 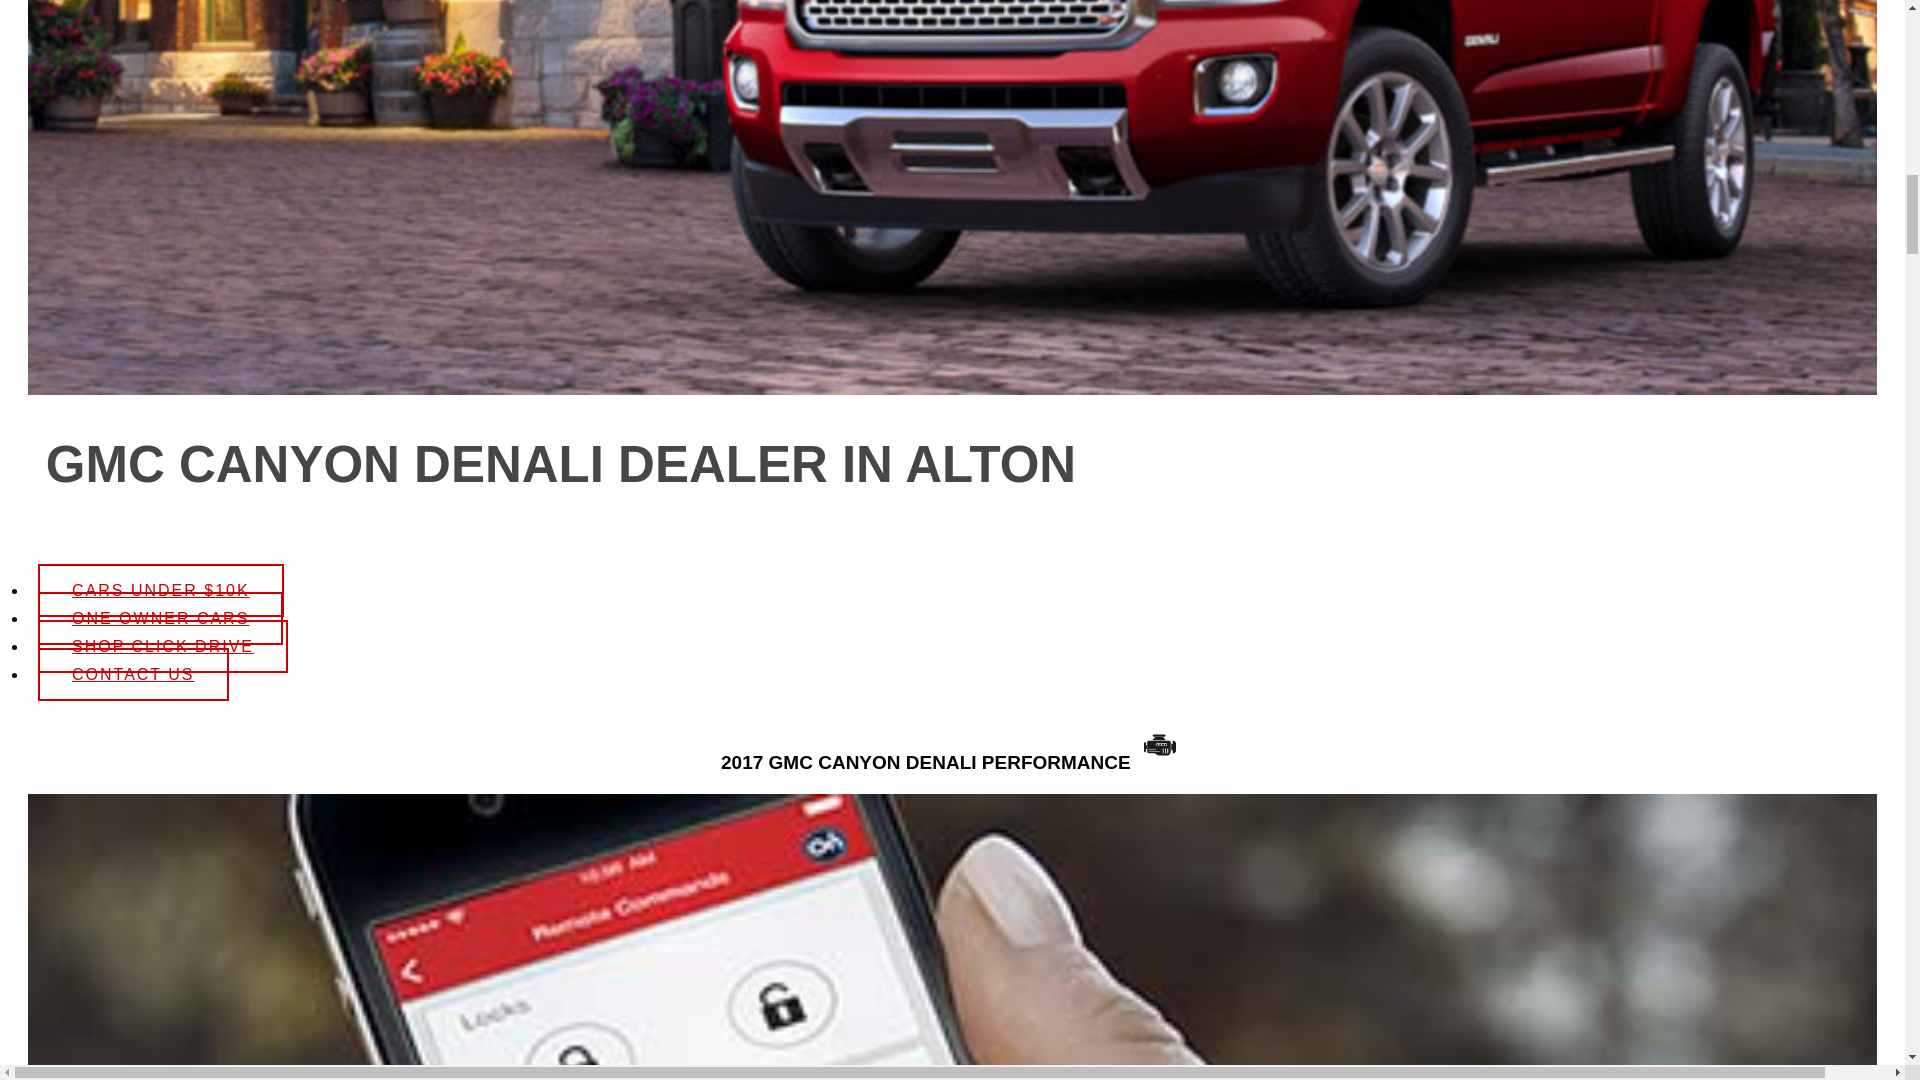 I want to click on 2024 YUKON AT4, so click(x=197, y=668).